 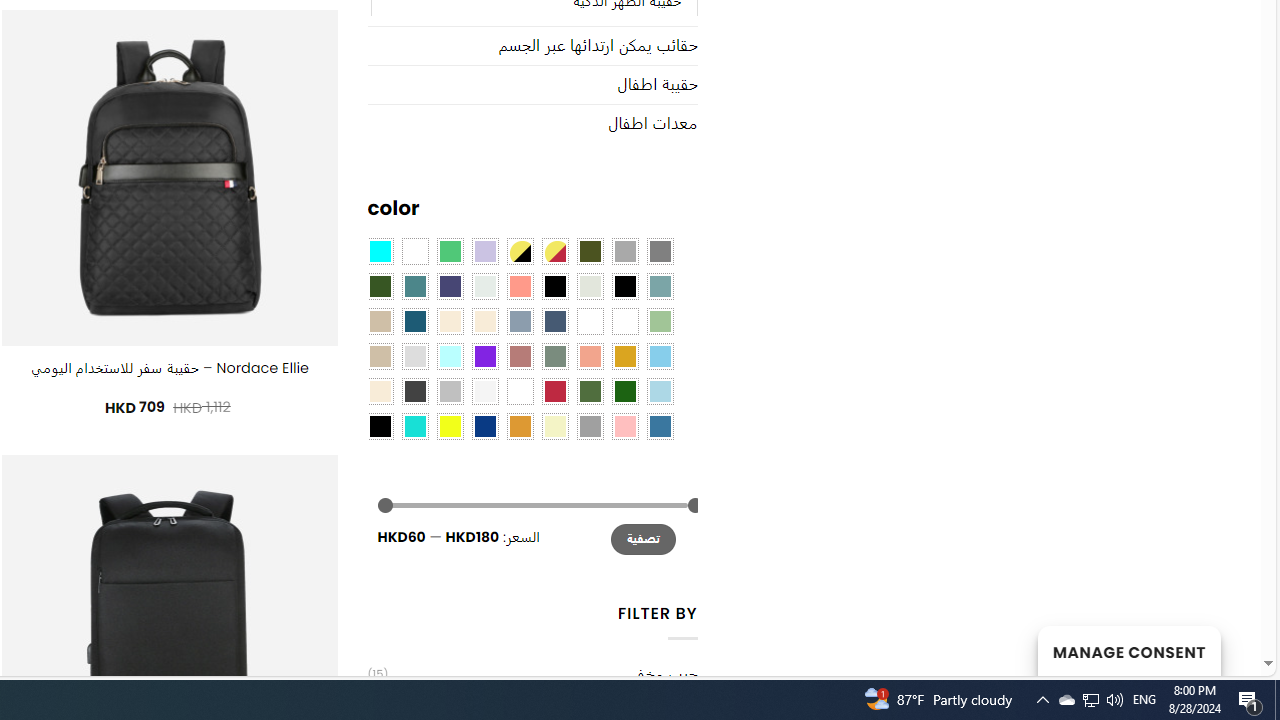 What do you see at coordinates (519, 251) in the screenshot?
I see `Yellow-Black` at bounding box center [519, 251].